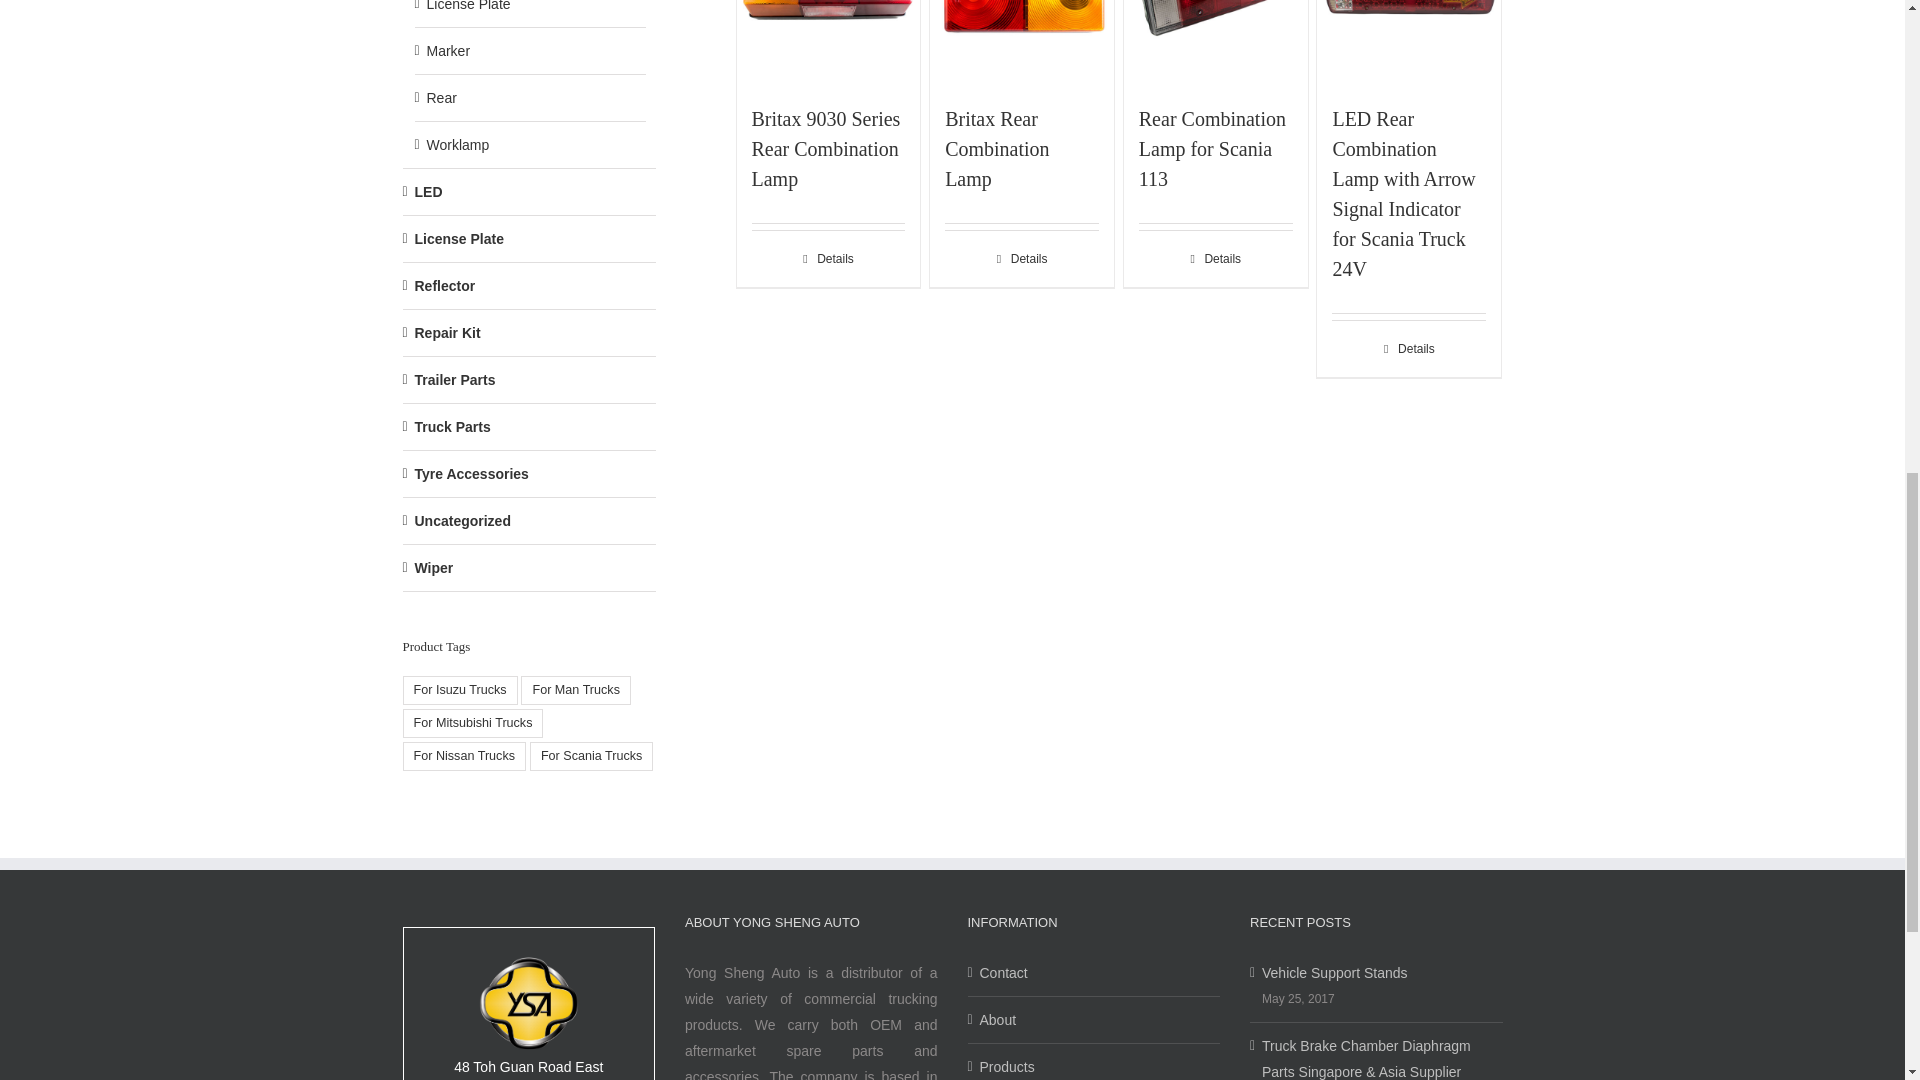 The width and height of the screenshot is (1920, 1080). What do you see at coordinates (829, 259) in the screenshot?
I see `Details` at bounding box center [829, 259].